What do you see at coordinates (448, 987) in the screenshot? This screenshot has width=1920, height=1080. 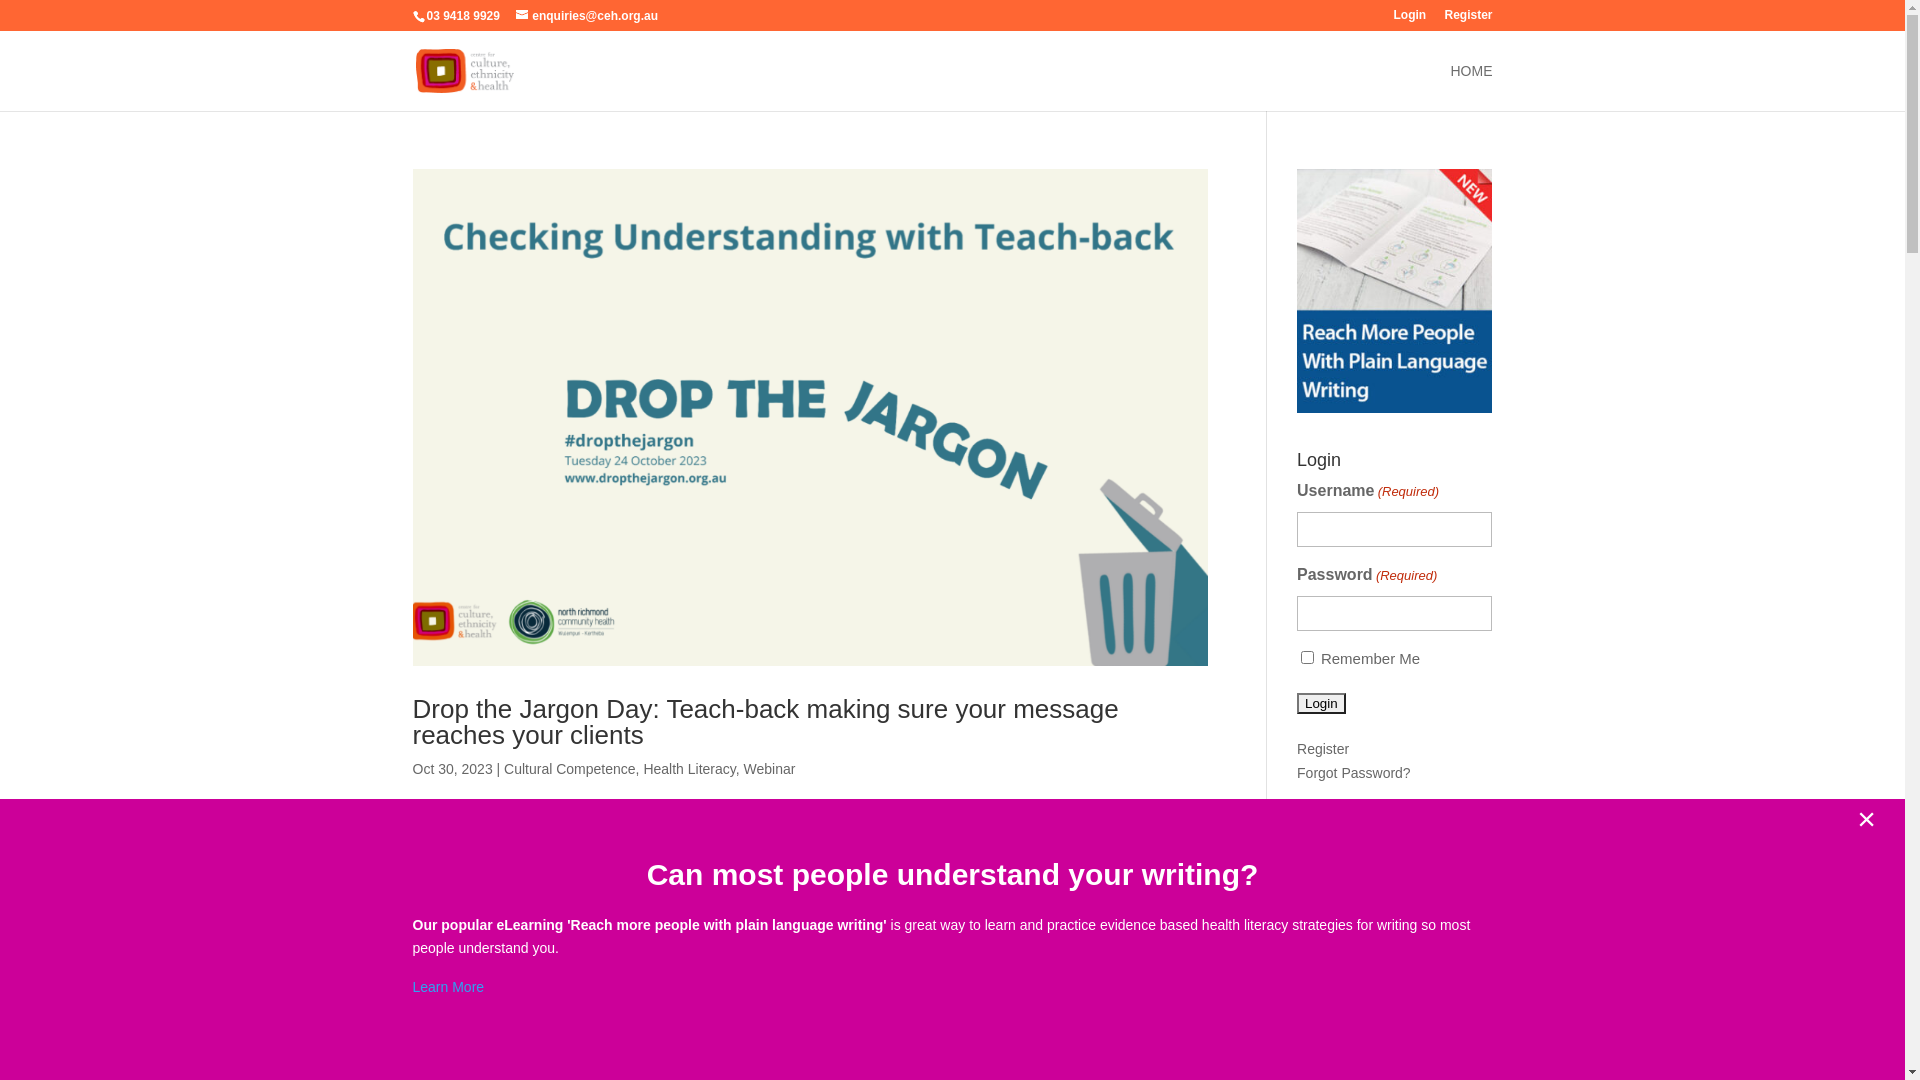 I see `Learn More` at bounding box center [448, 987].